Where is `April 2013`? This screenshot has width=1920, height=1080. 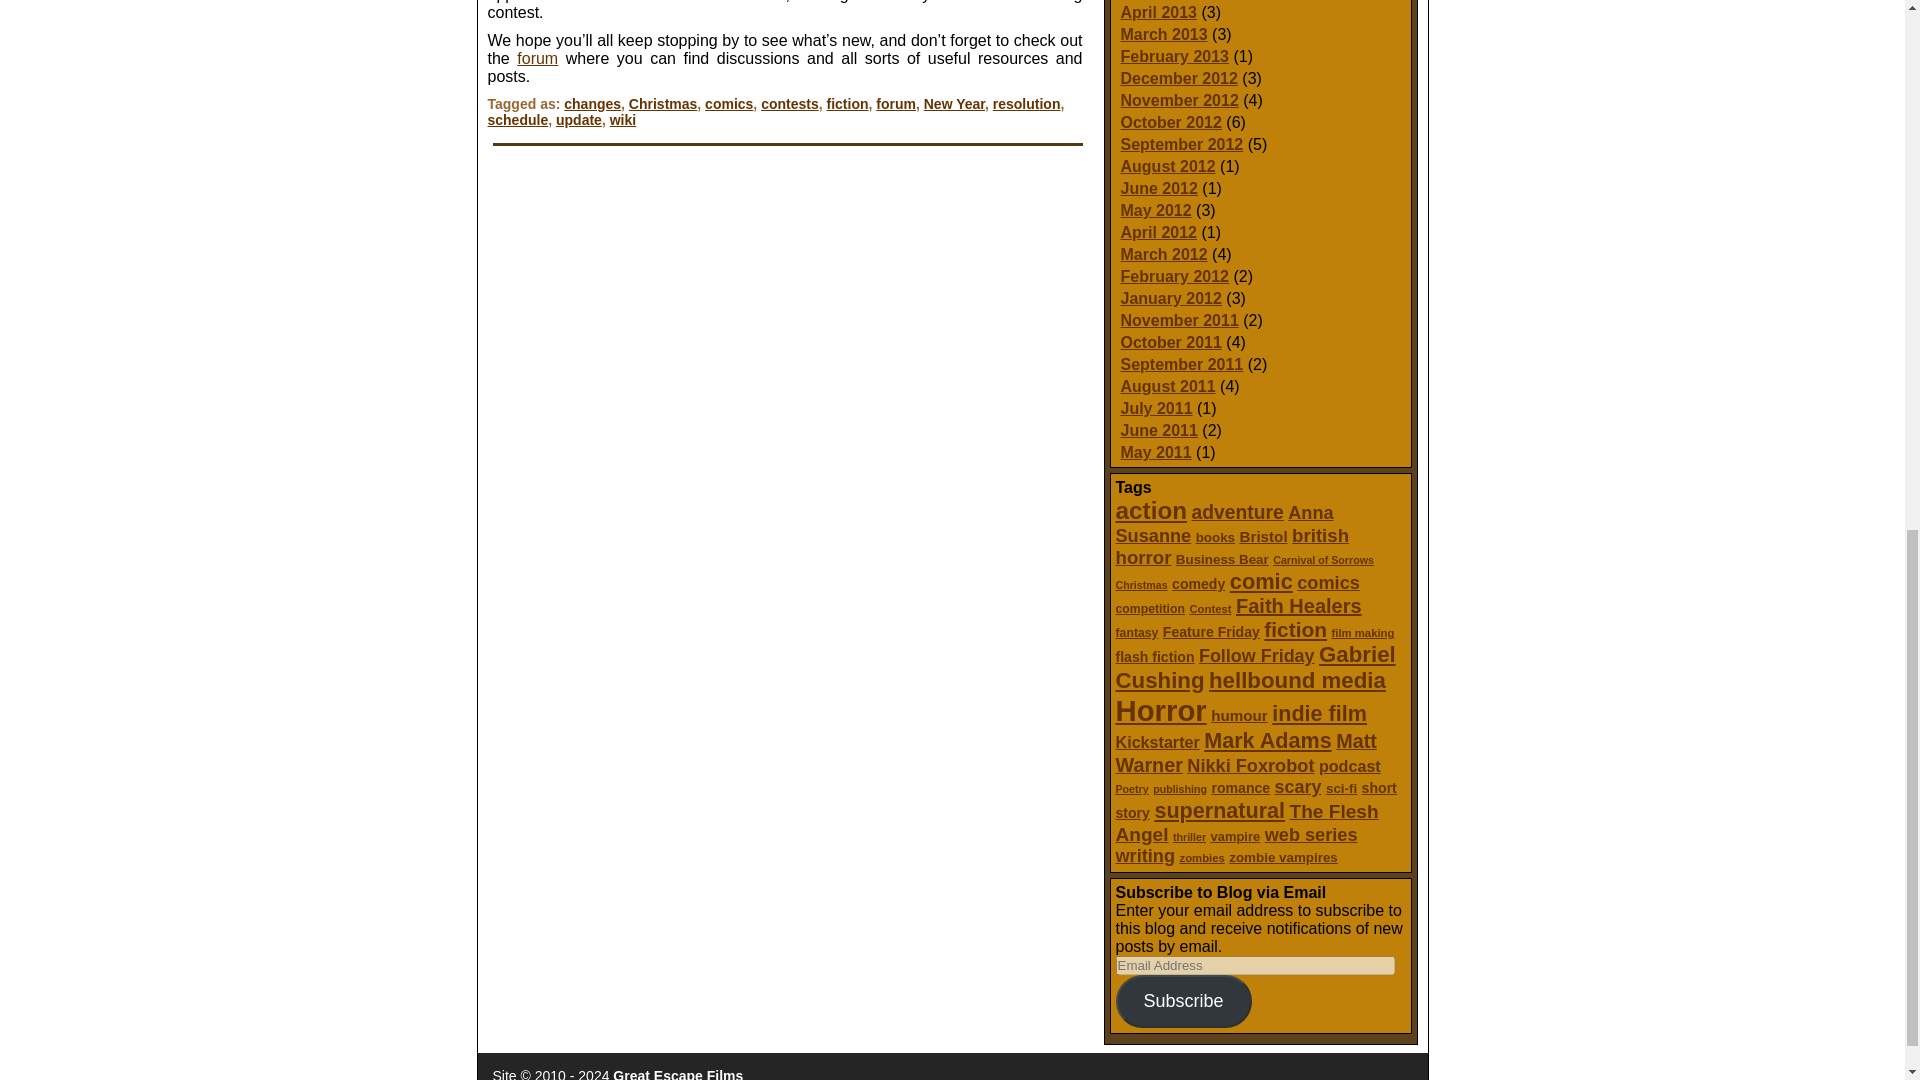
April 2013 is located at coordinates (1158, 12).